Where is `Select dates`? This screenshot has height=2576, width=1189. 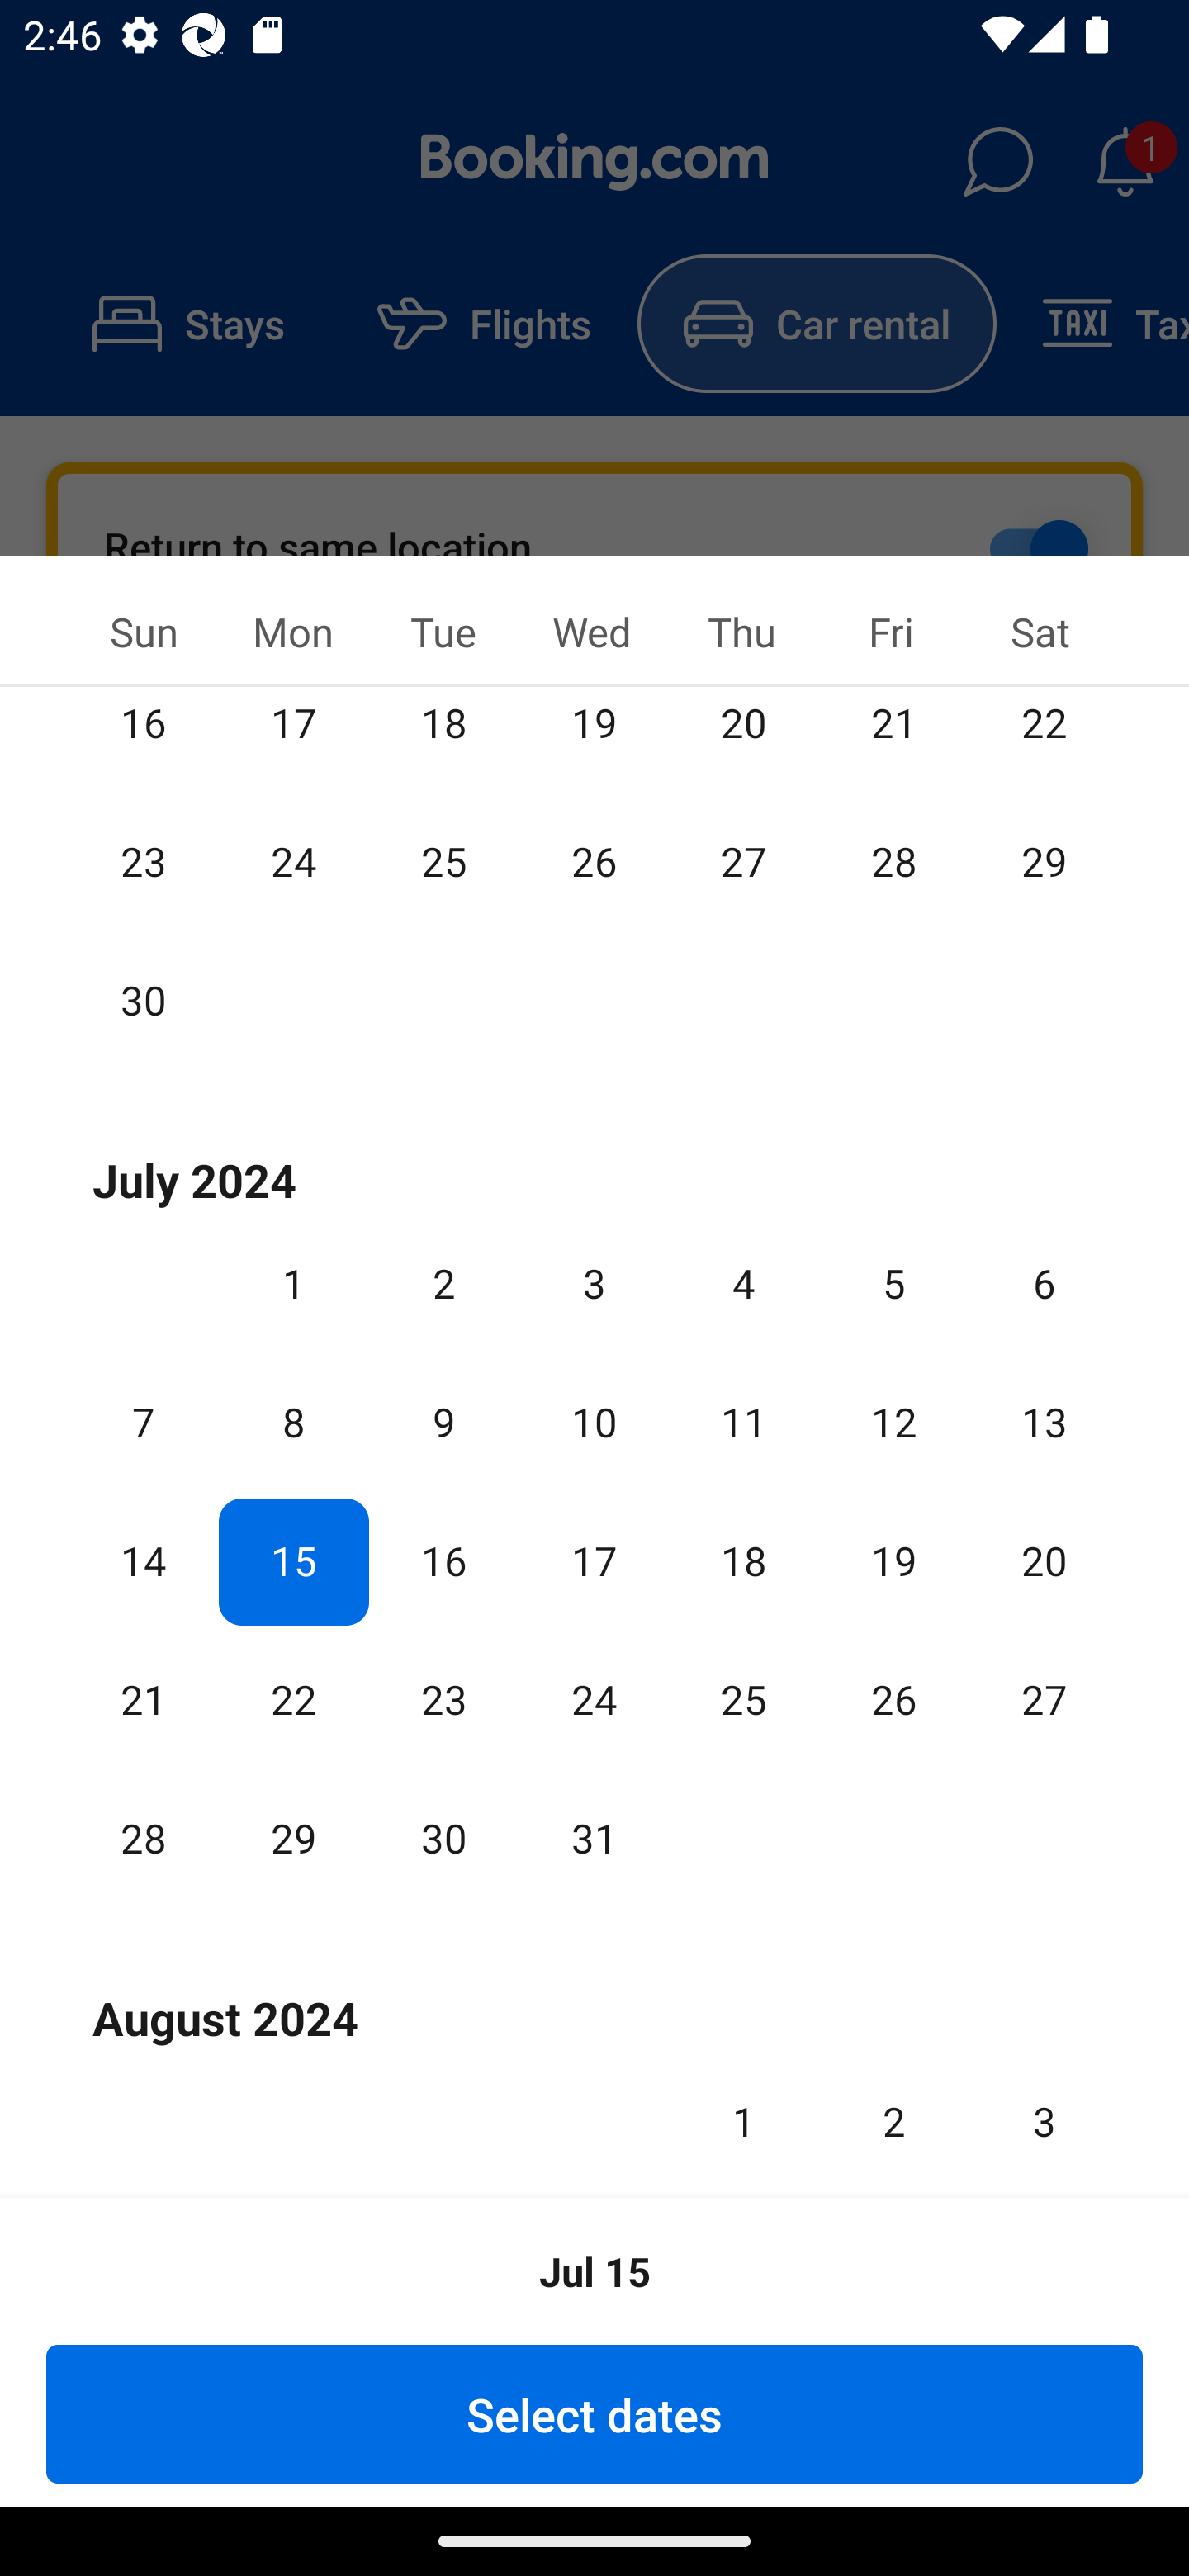
Select dates is located at coordinates (594, 2413).